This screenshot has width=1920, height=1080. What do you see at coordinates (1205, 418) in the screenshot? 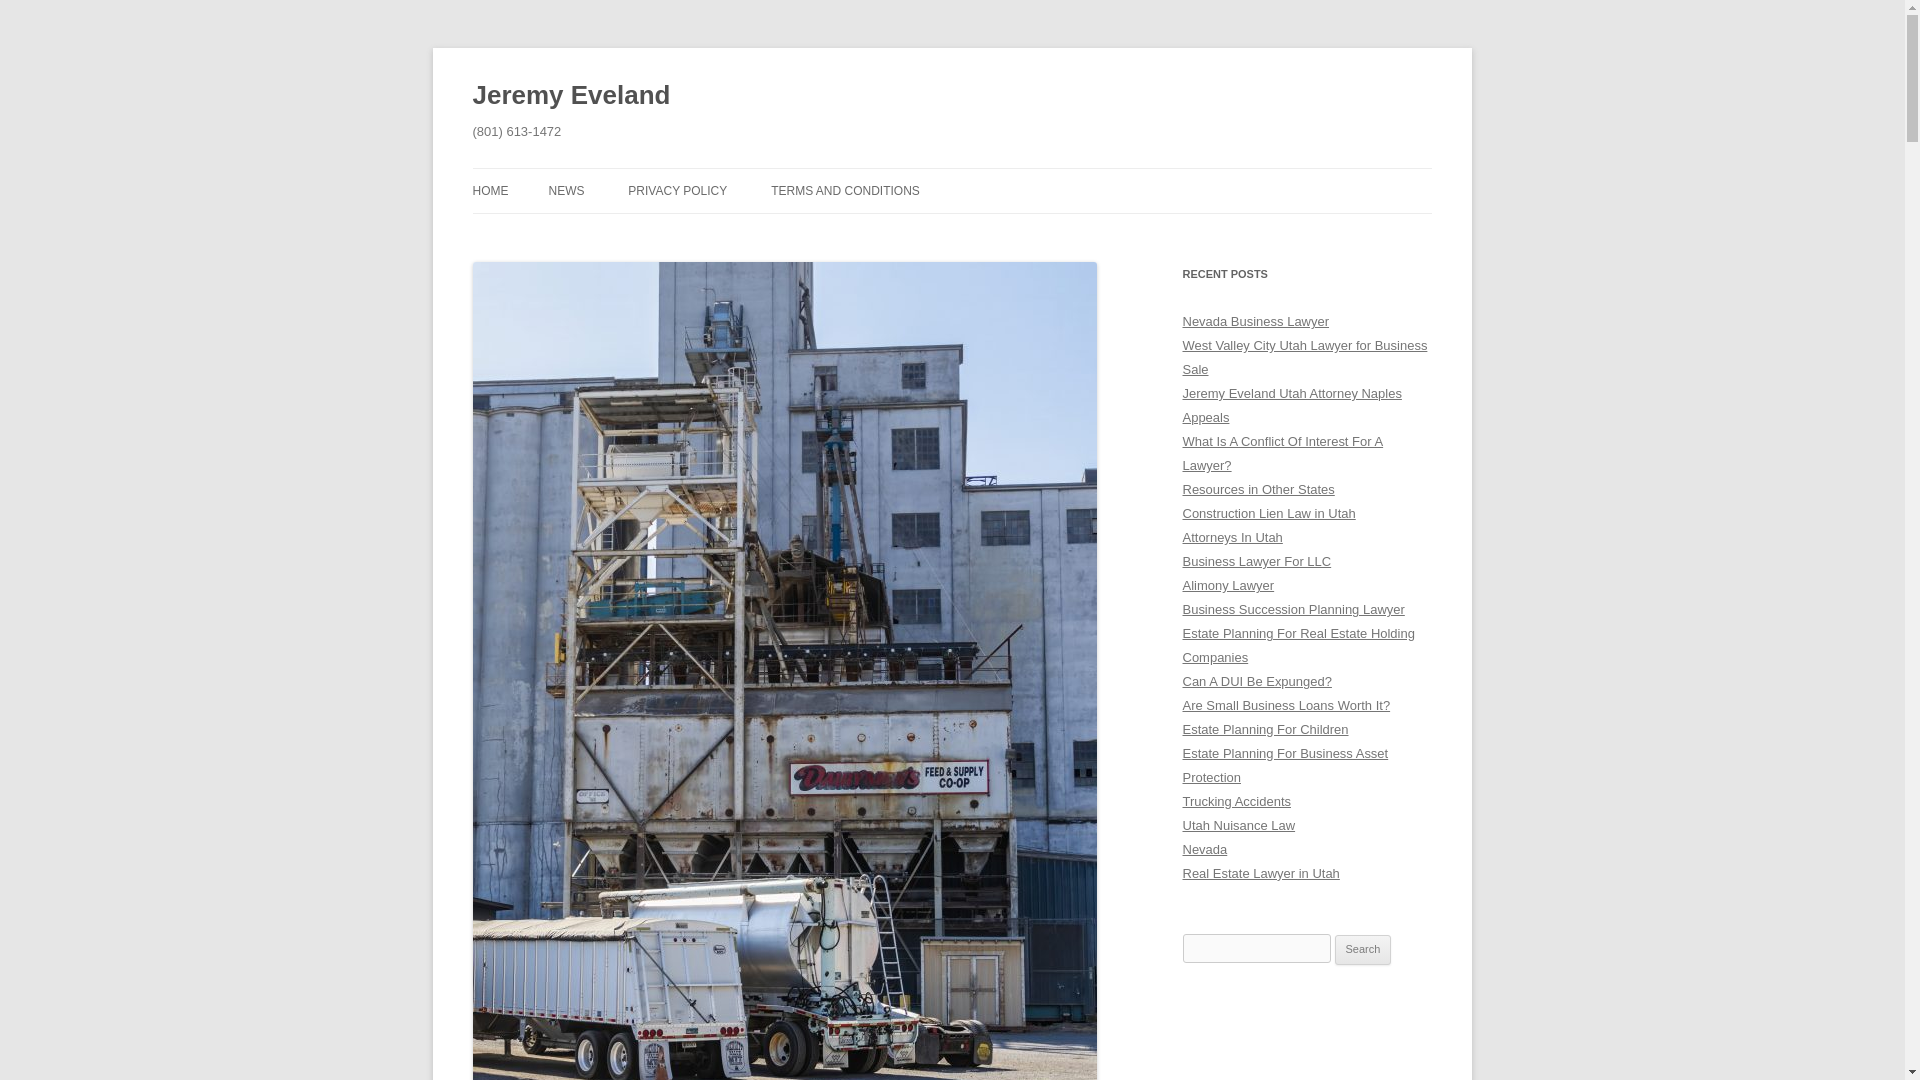
I see `Appeals` at bounding box center [1205, 418].